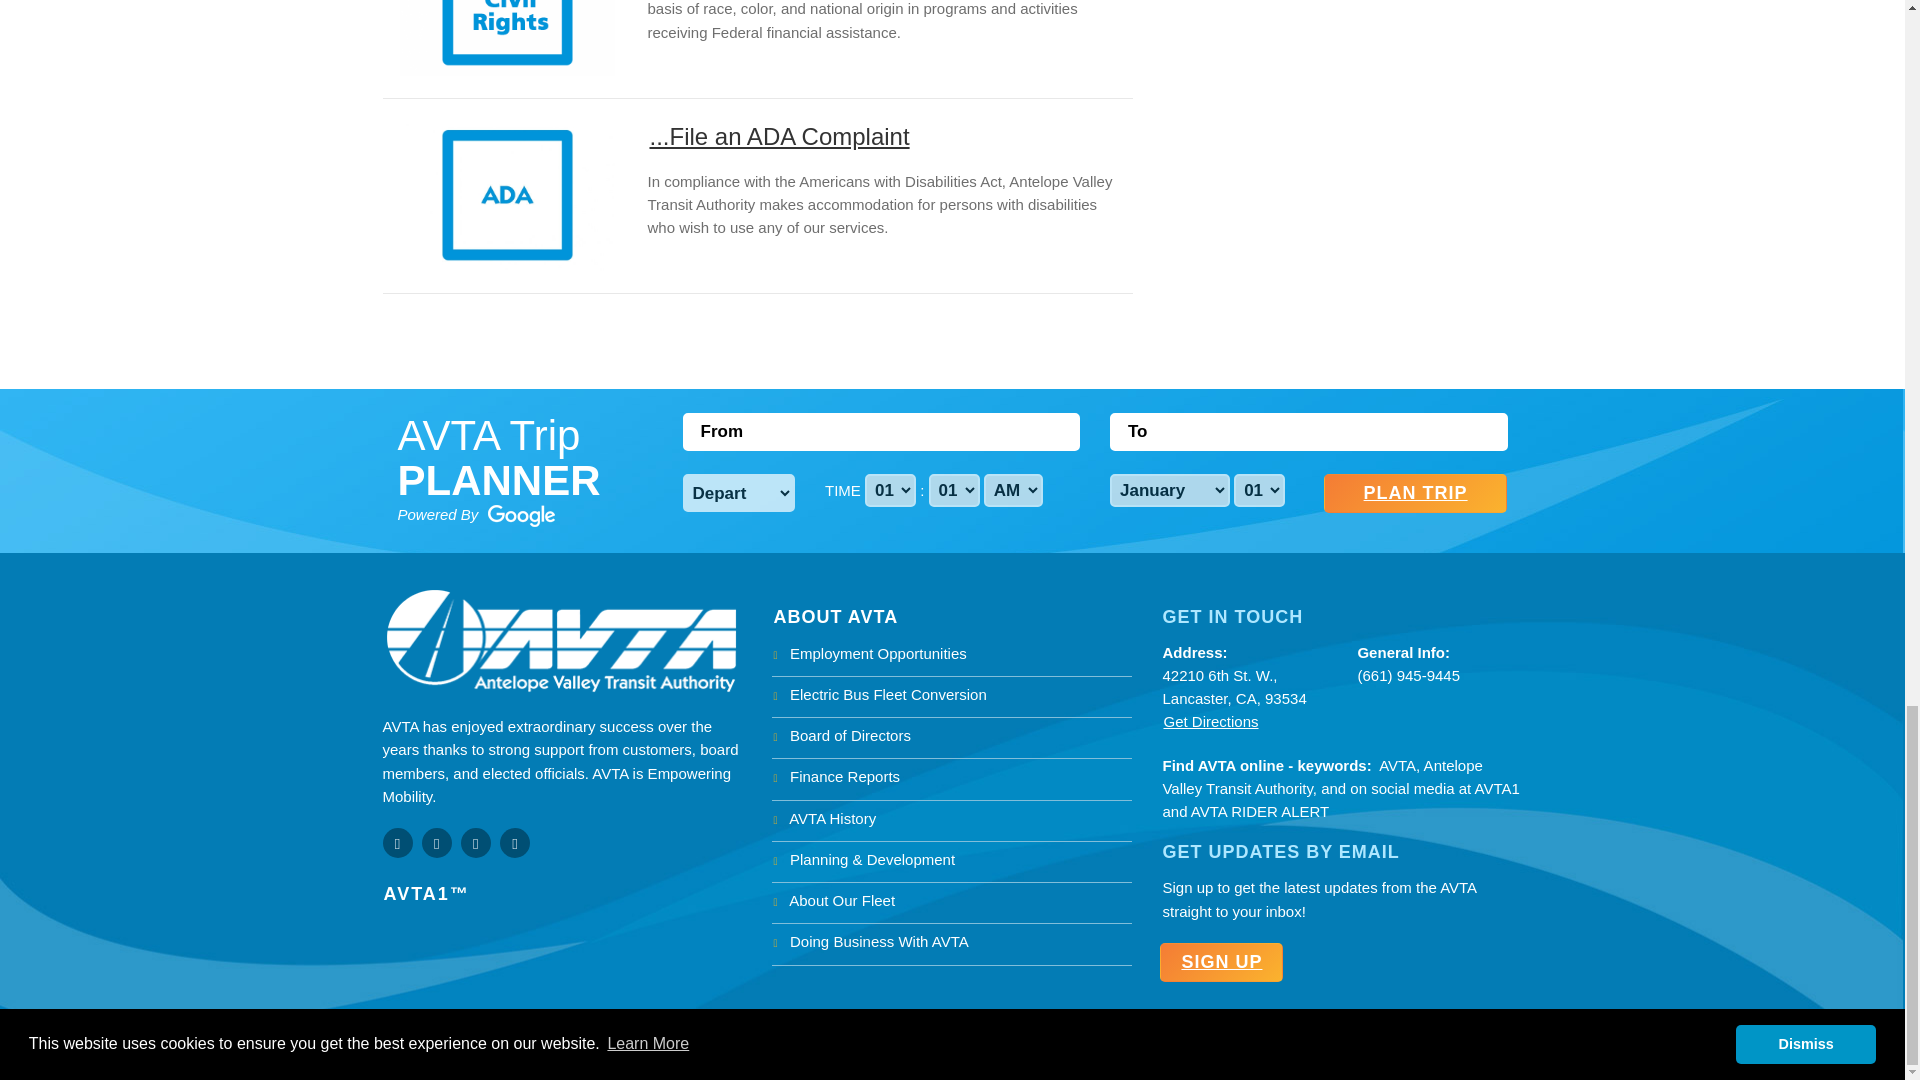  What do you see at coordinates (1416, 494) in the screenshot?
I see `Plan Trip` at bounding box center [1416, 494].